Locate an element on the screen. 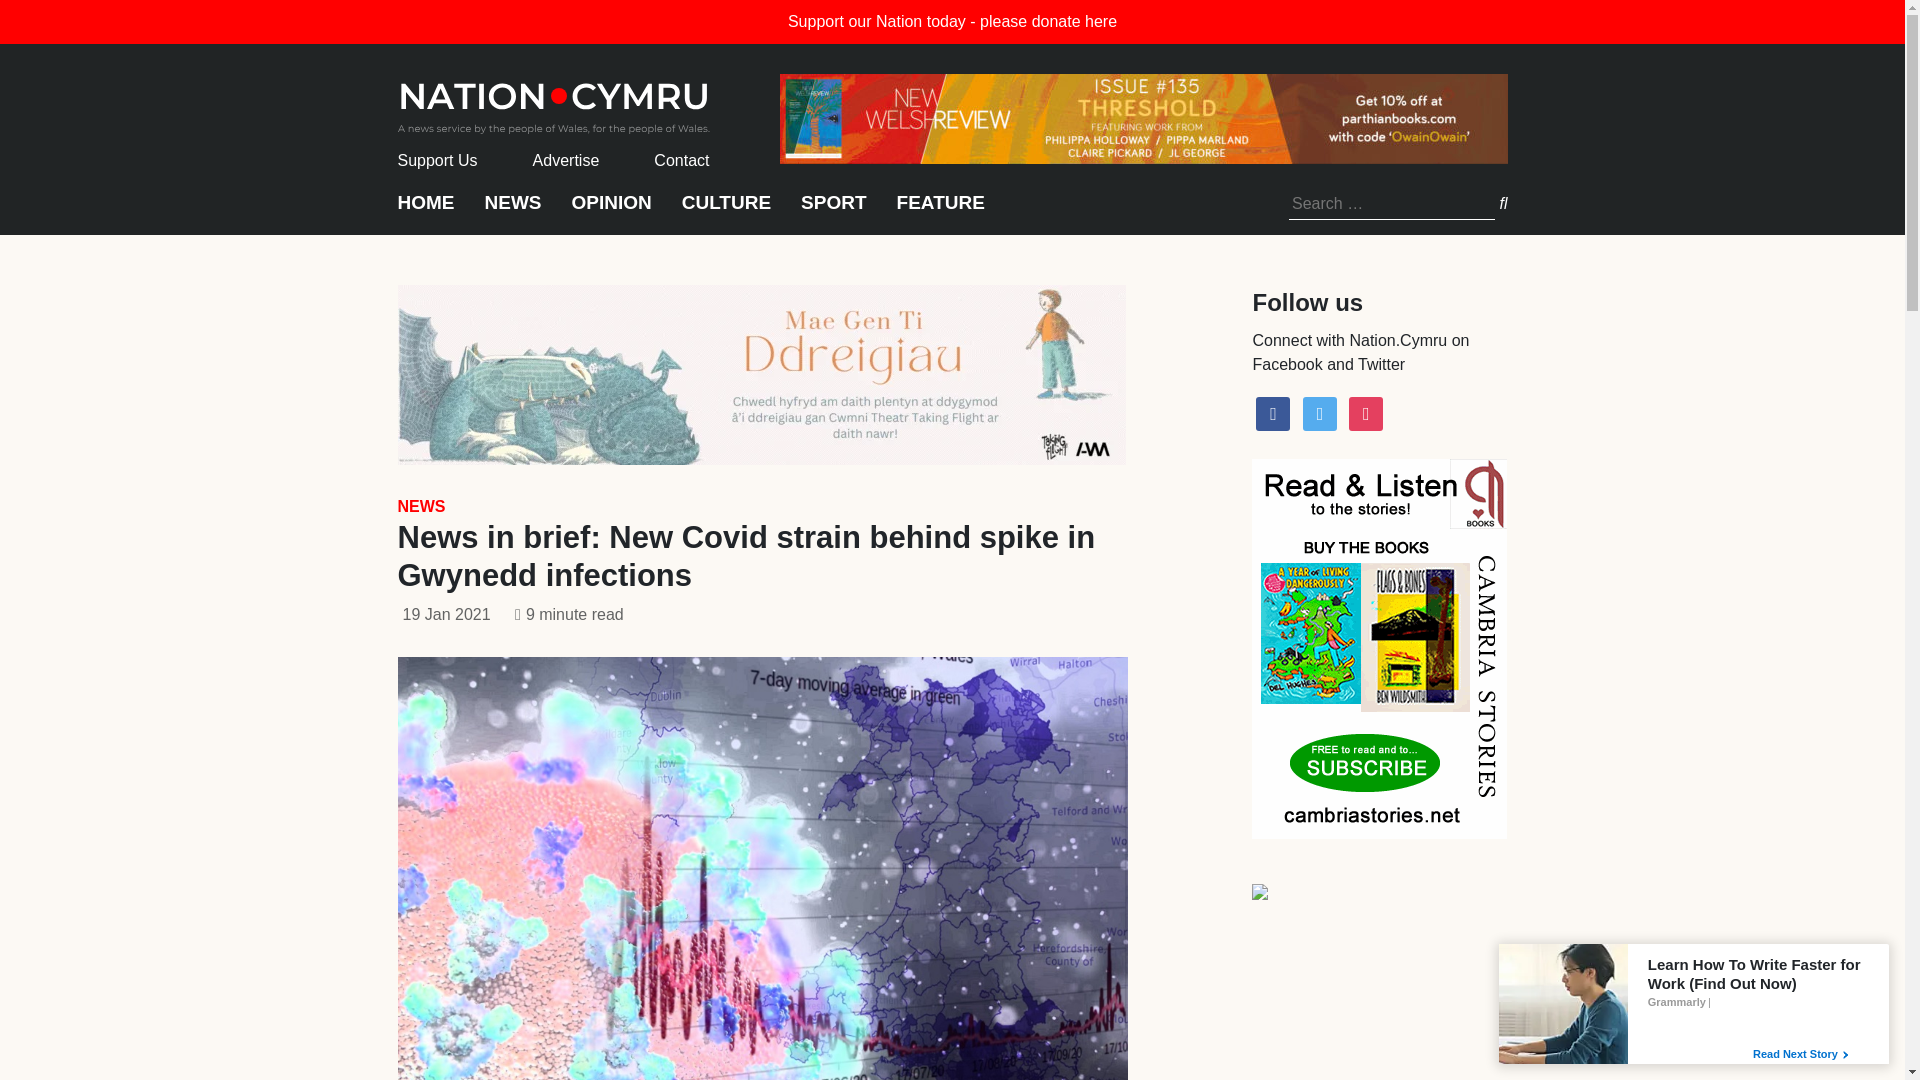 This screenshot has width=1920, height=1080. SPORT is located at coordinates (832, 212).